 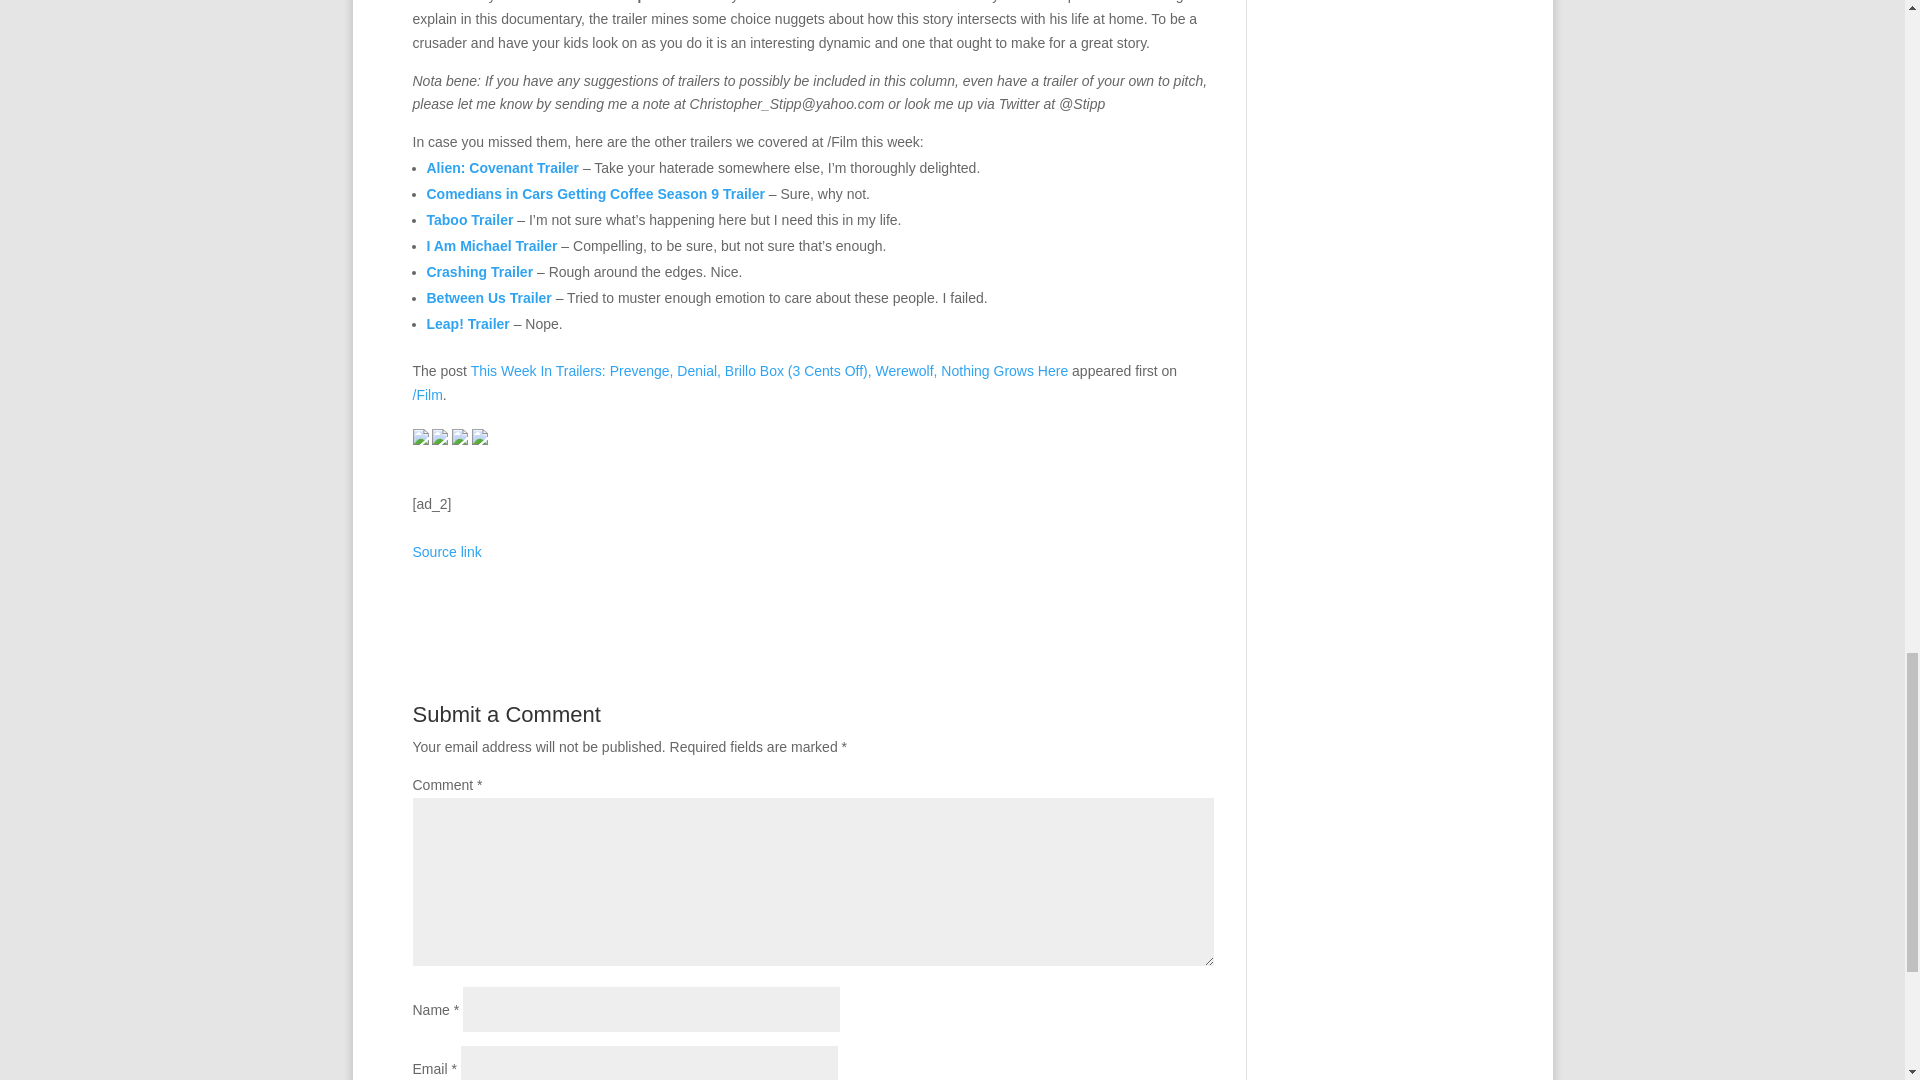 What do you see at coordinates (488, 298) in the screenshot?
I see `Between Us Trailer` at bounding box center [488, 298].